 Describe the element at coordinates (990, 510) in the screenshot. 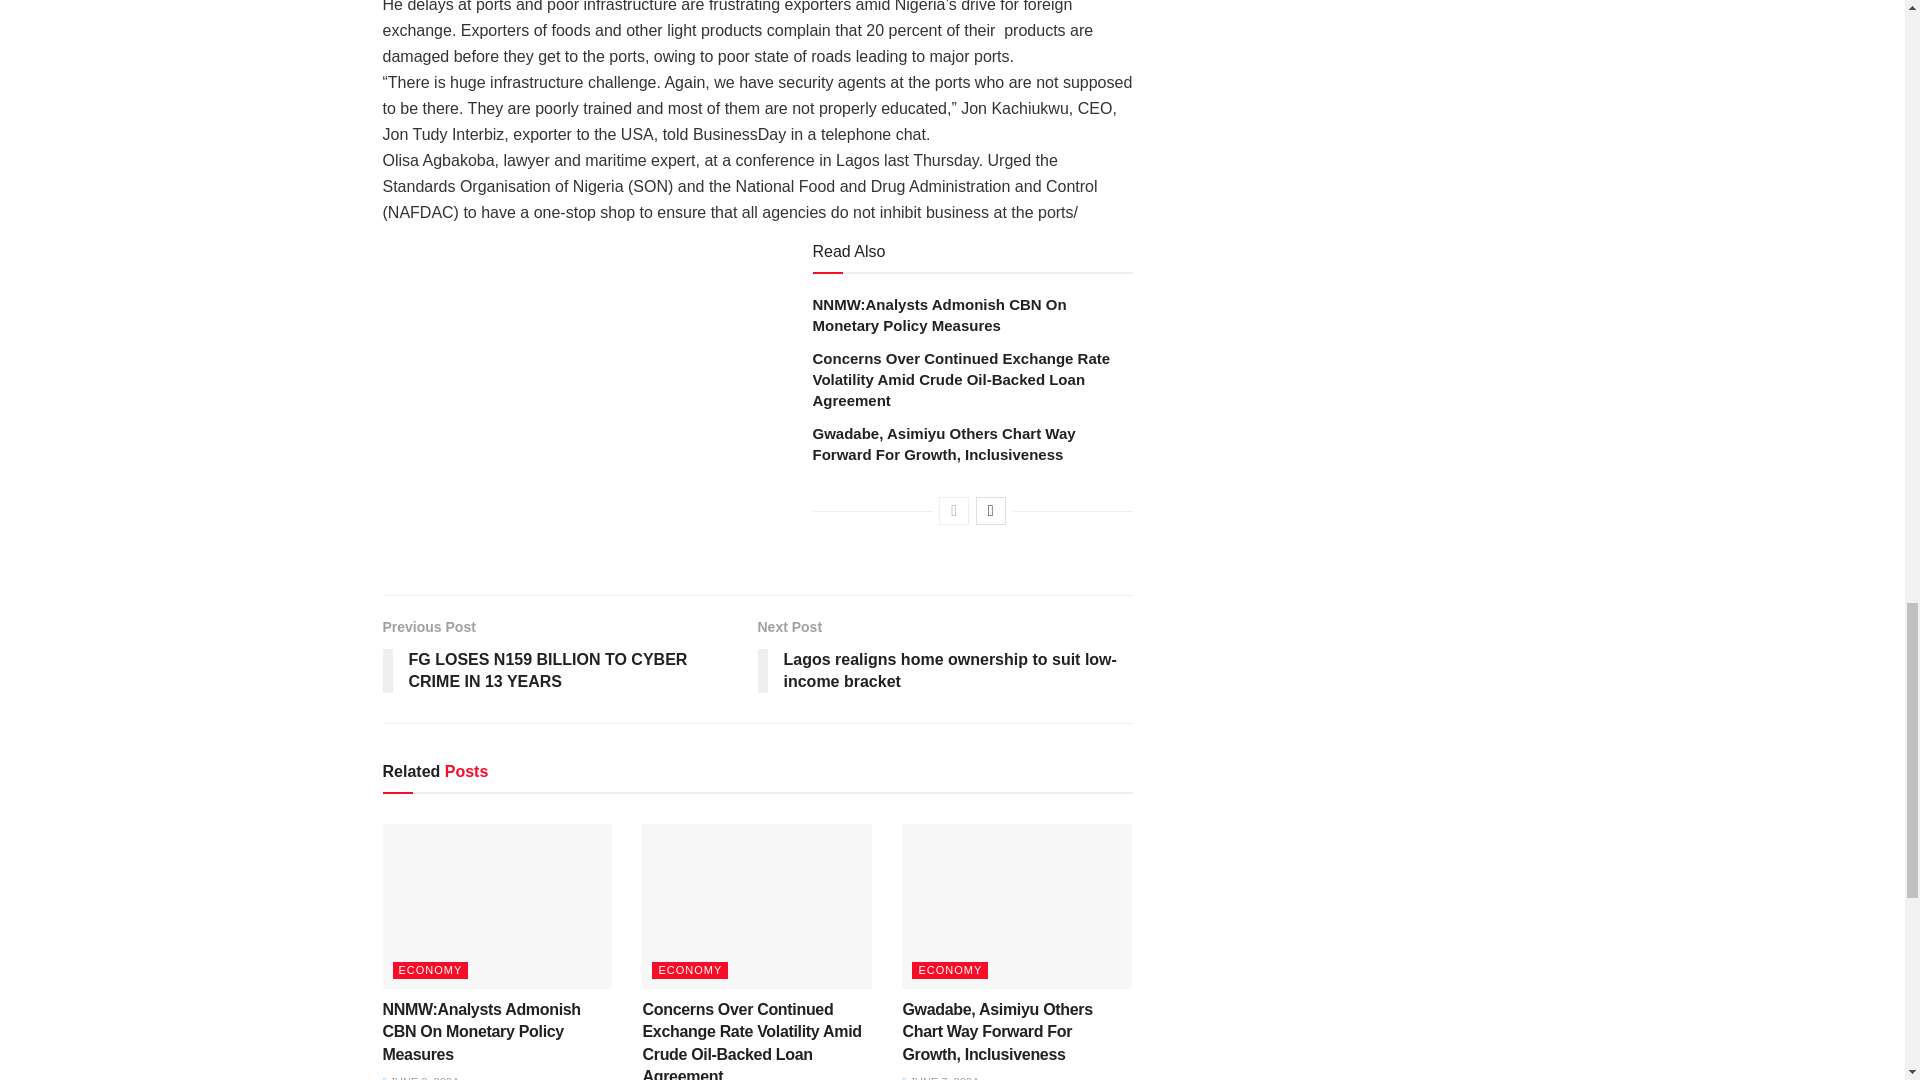

I see `Next` at that location.